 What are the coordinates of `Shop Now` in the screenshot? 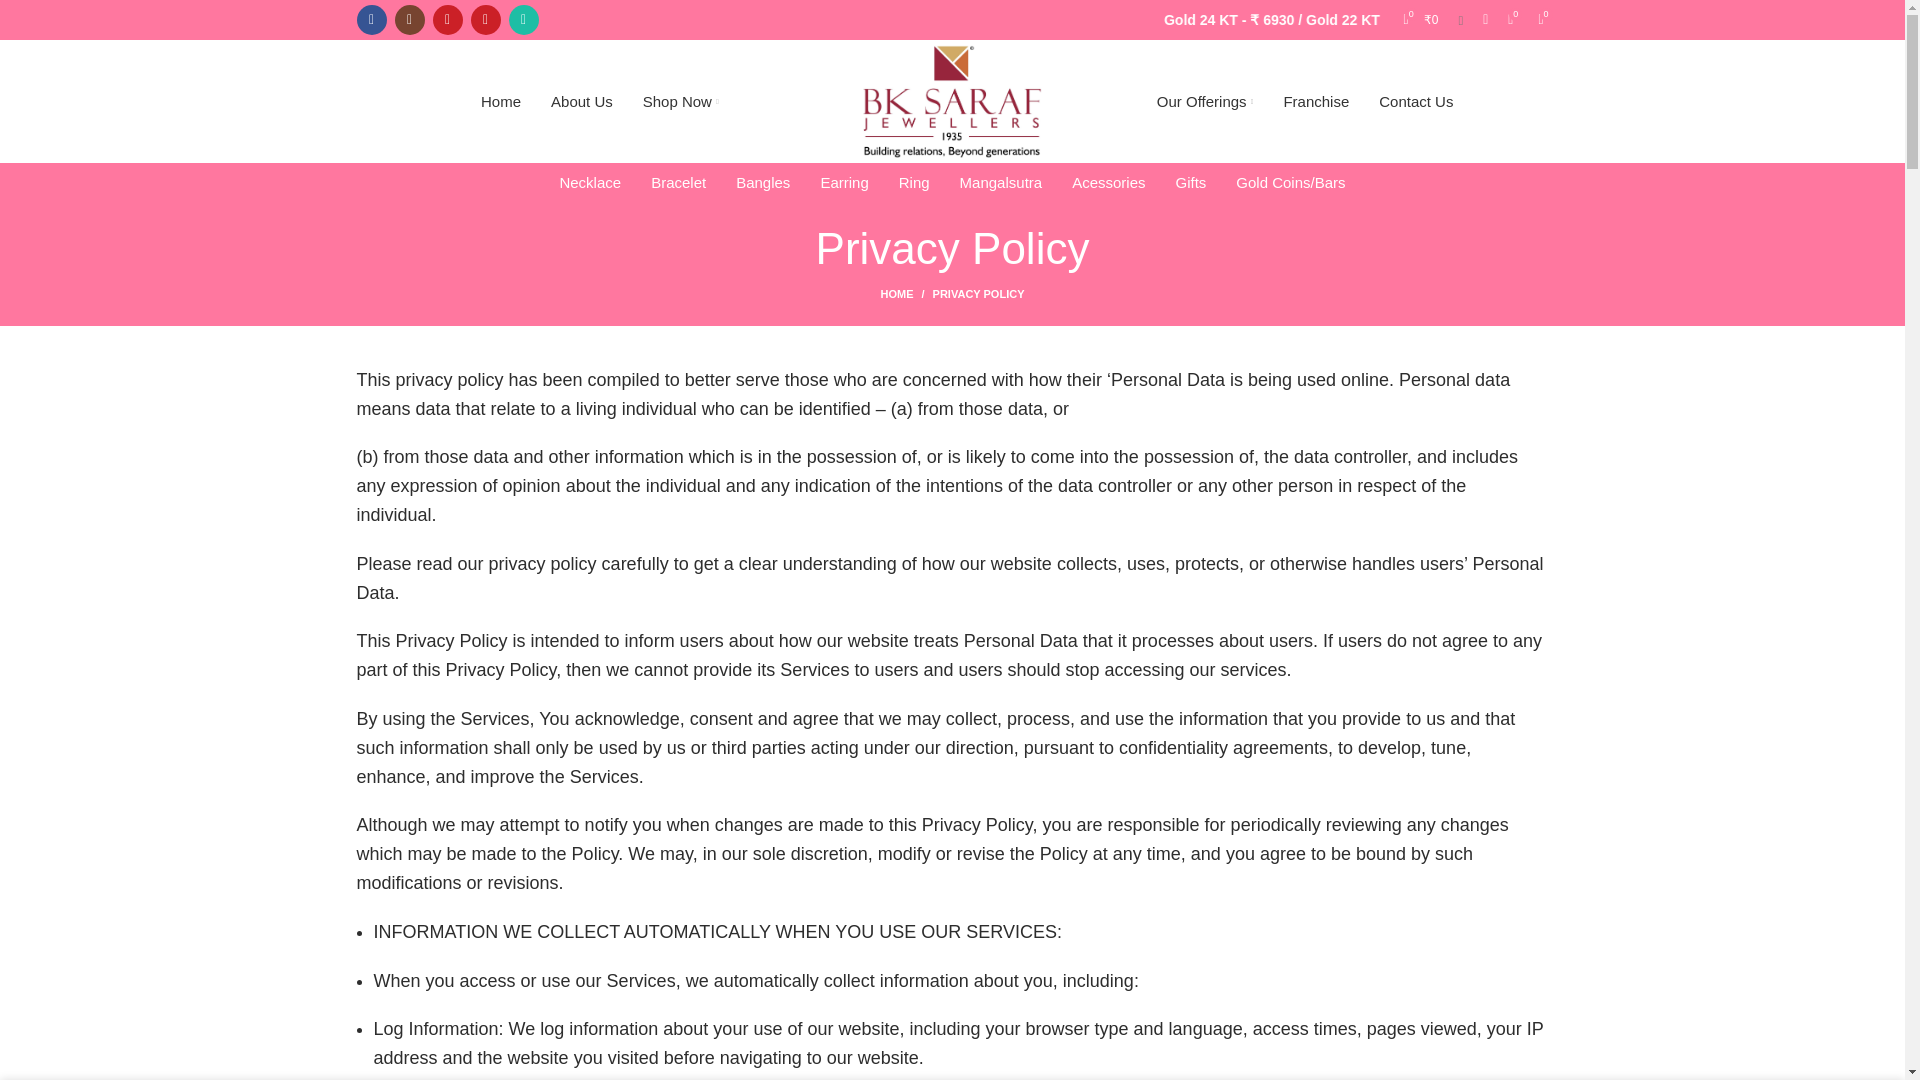 It's located at (680, 102).